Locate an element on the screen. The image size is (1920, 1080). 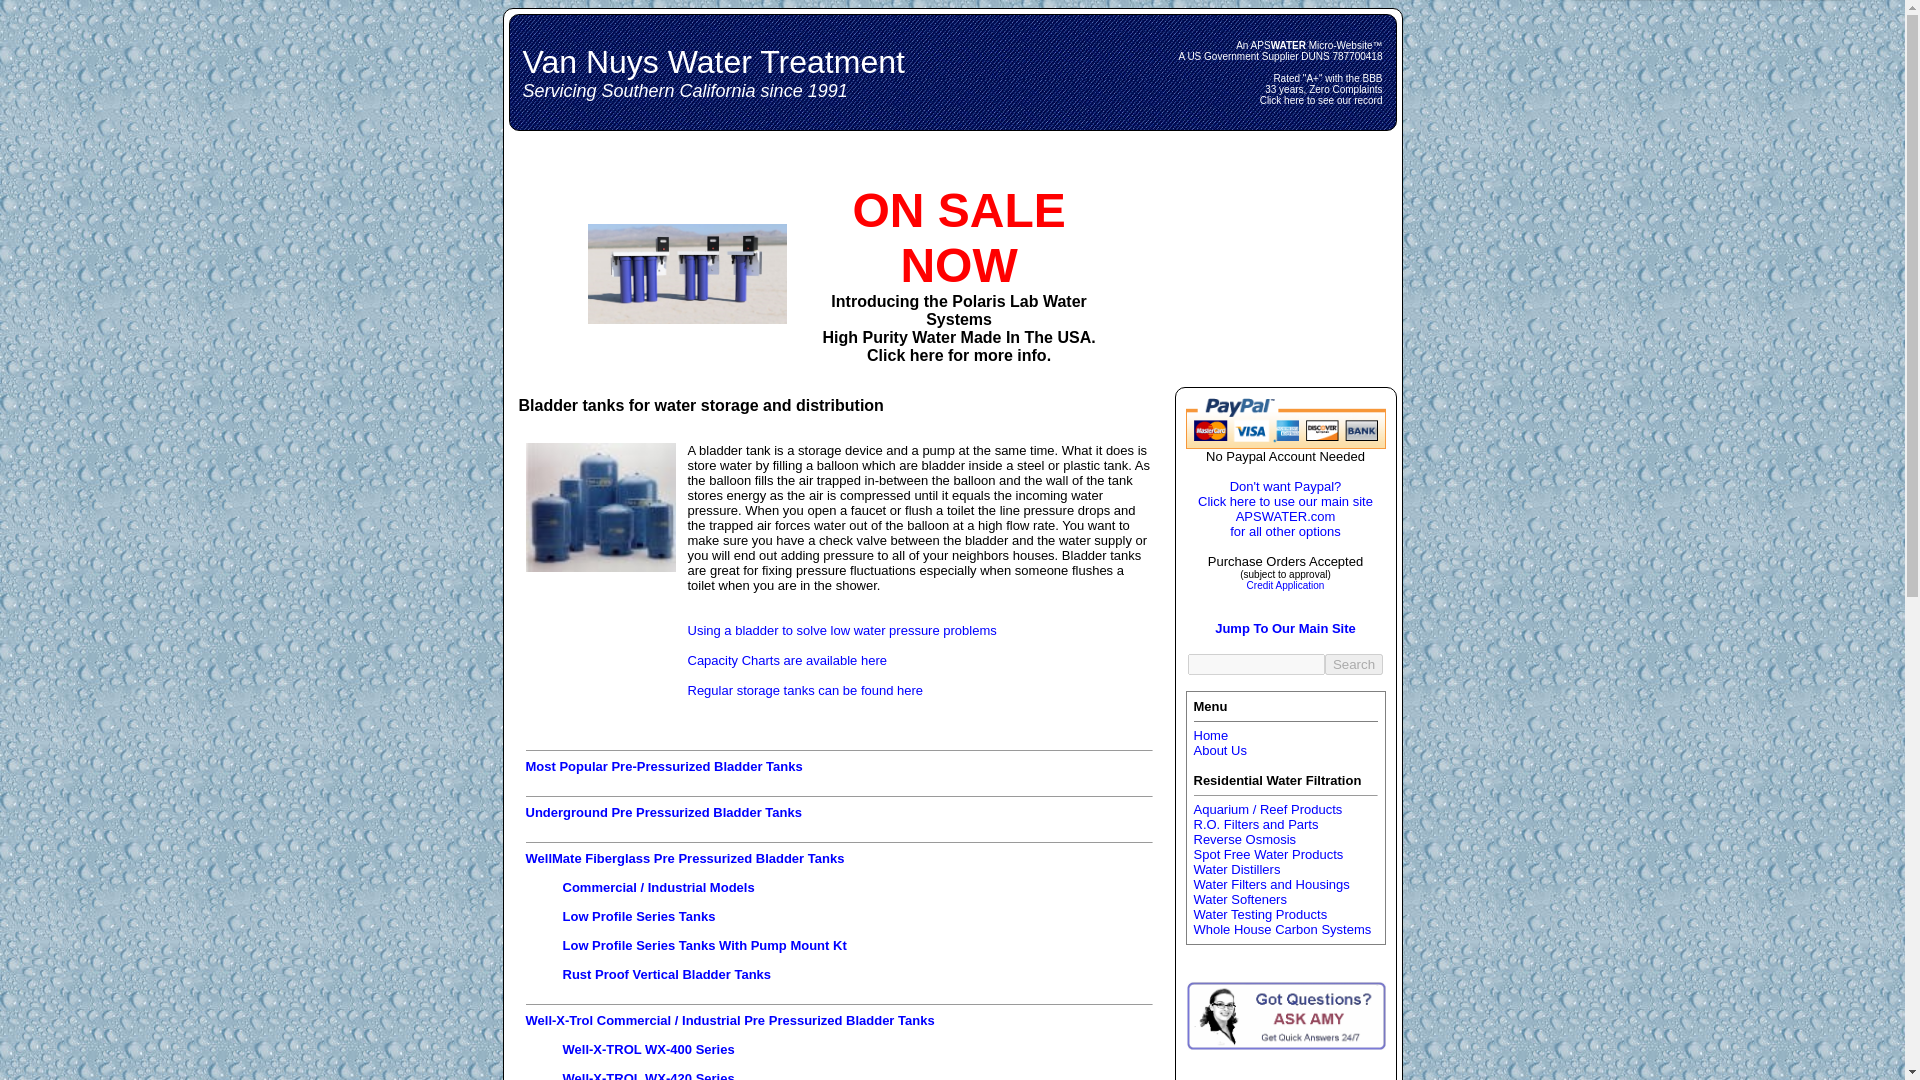
Credit Application is located at coordinates (1285, 584).